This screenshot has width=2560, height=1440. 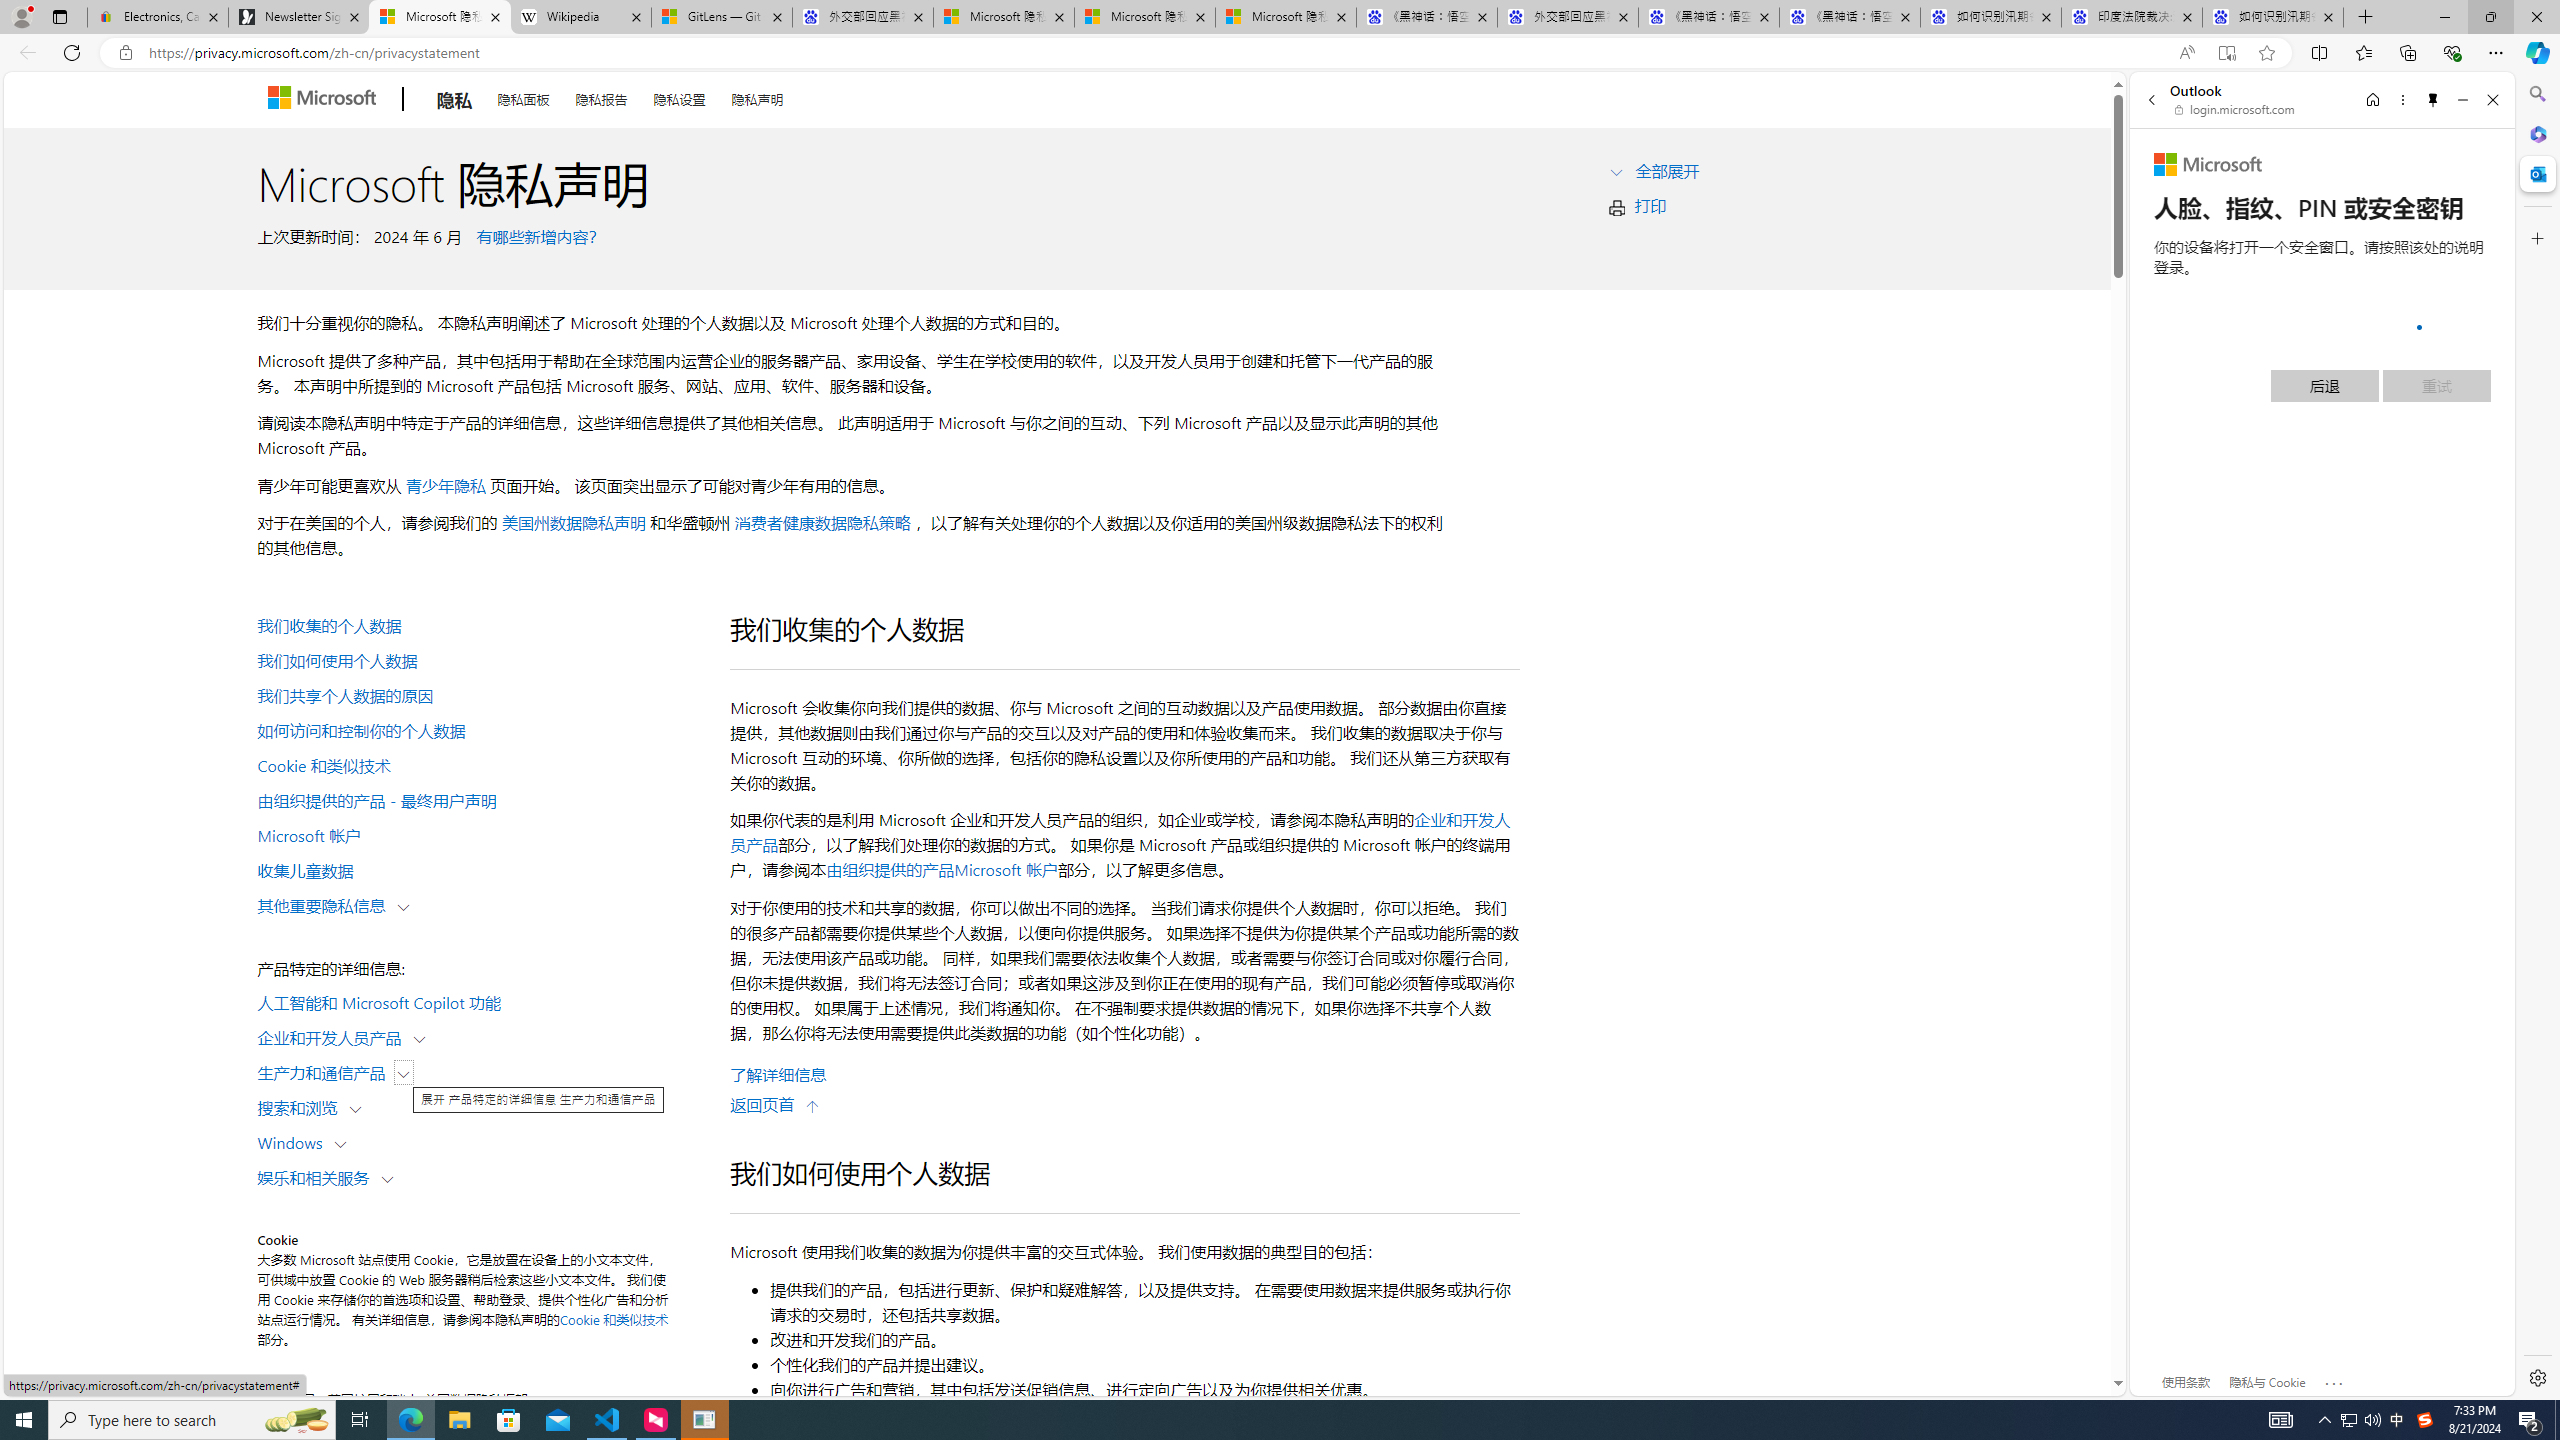 I want to click on Windows, so click(x=294, y=1142).